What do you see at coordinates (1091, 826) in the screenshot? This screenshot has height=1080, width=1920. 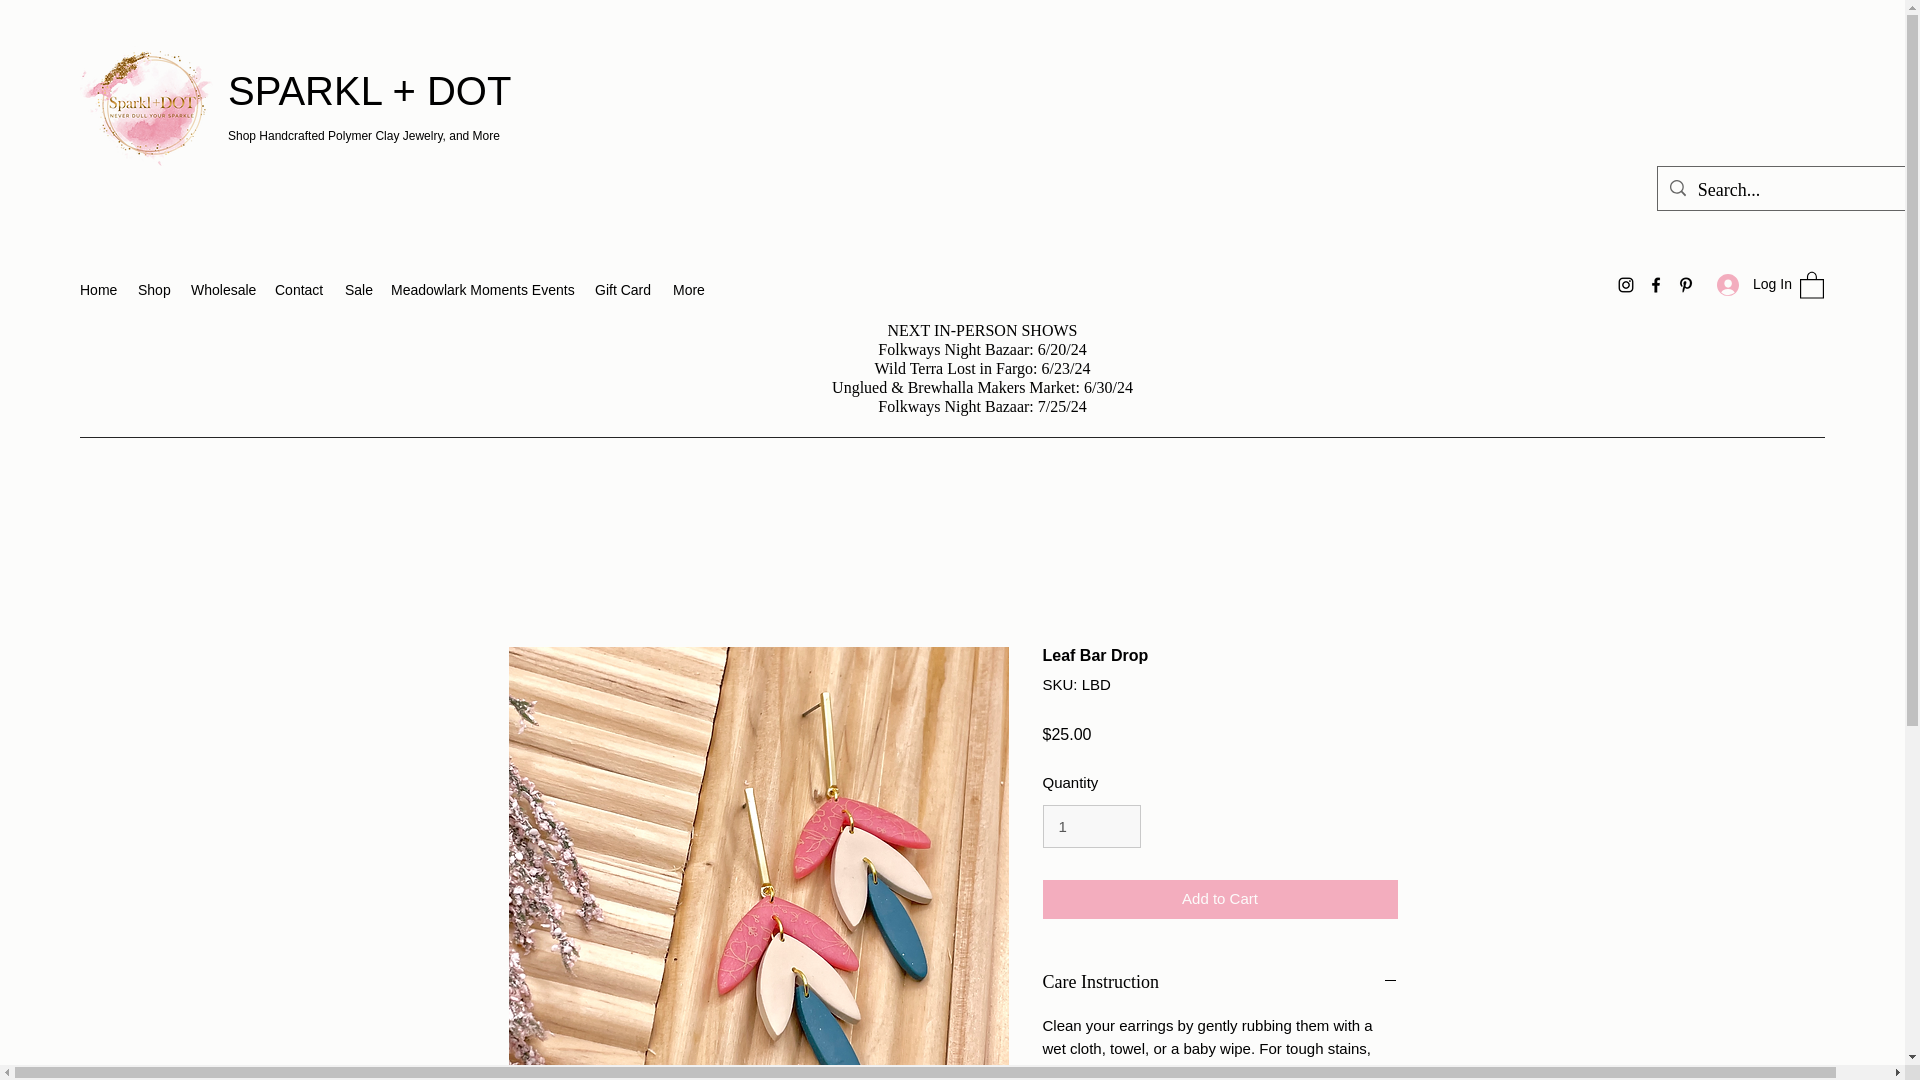 I see `1` at bounding box center [1091, 826].